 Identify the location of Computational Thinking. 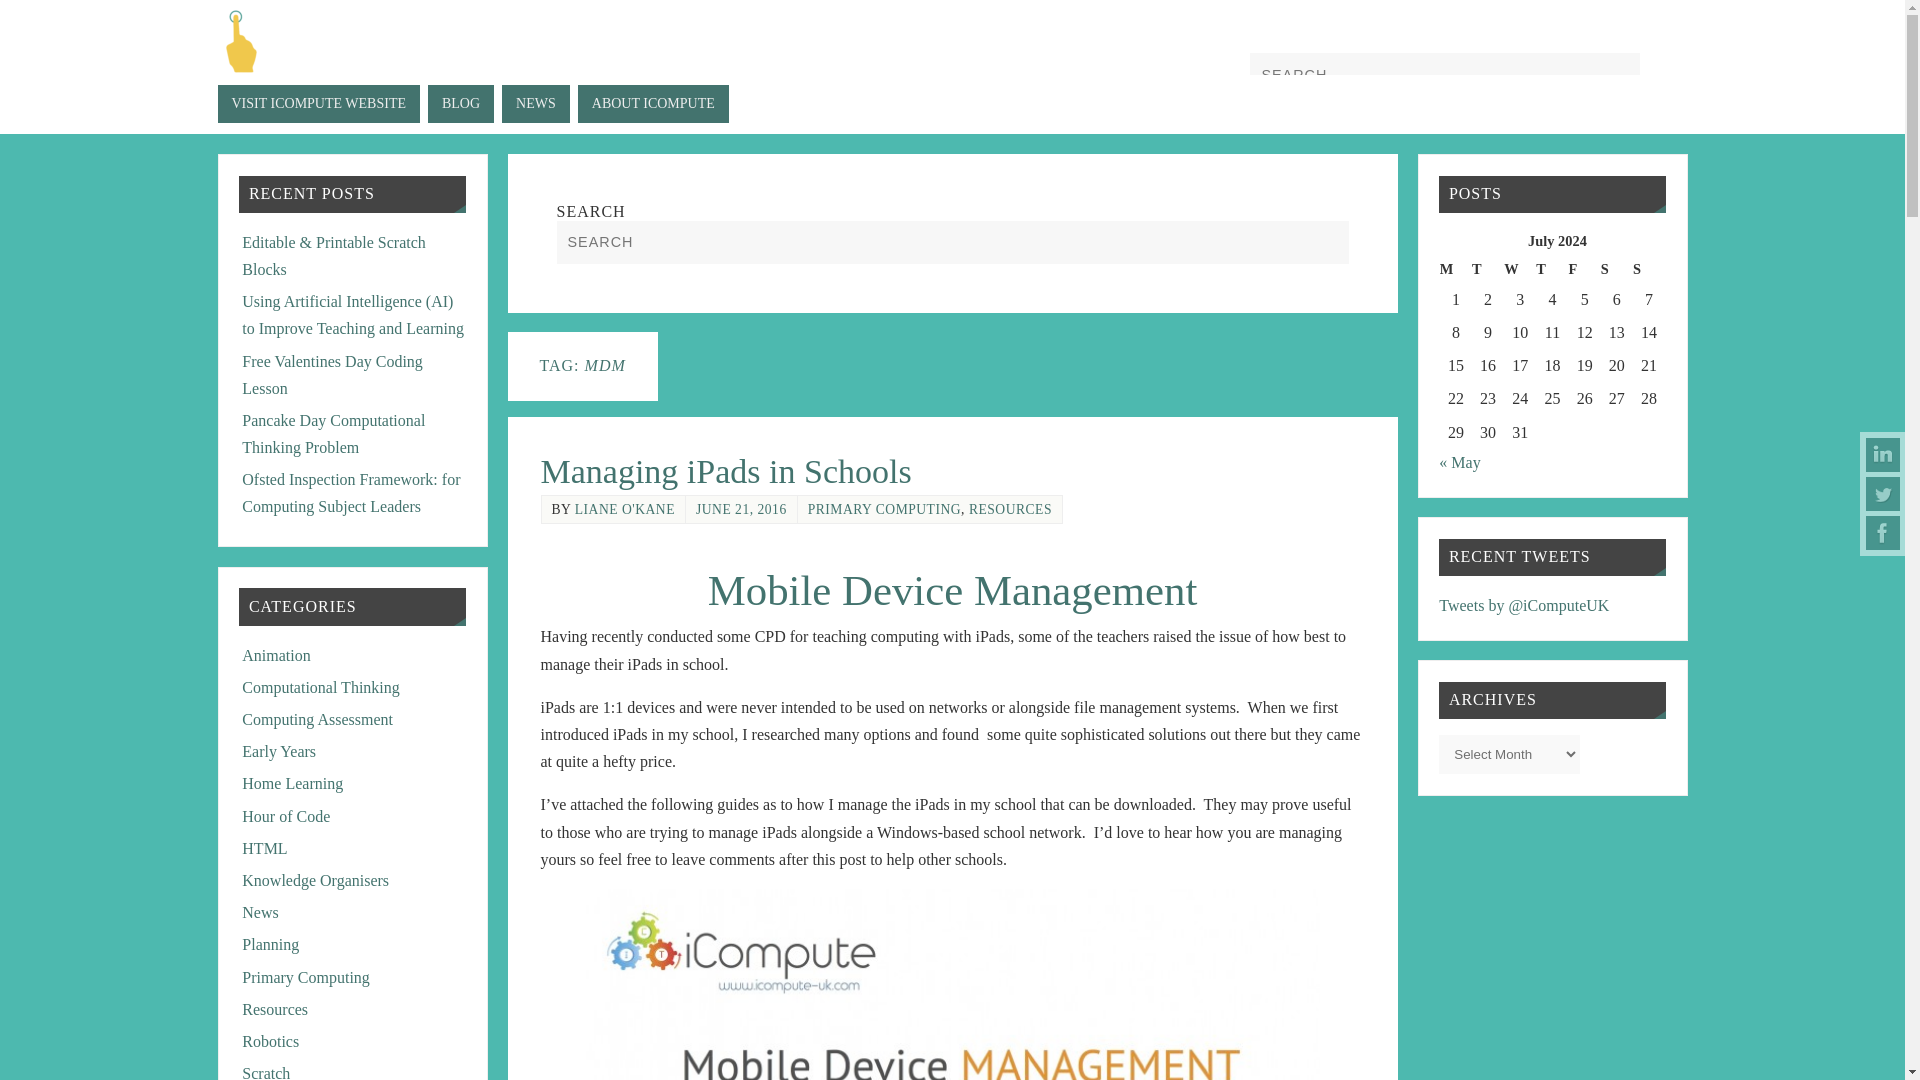
(320, 687).